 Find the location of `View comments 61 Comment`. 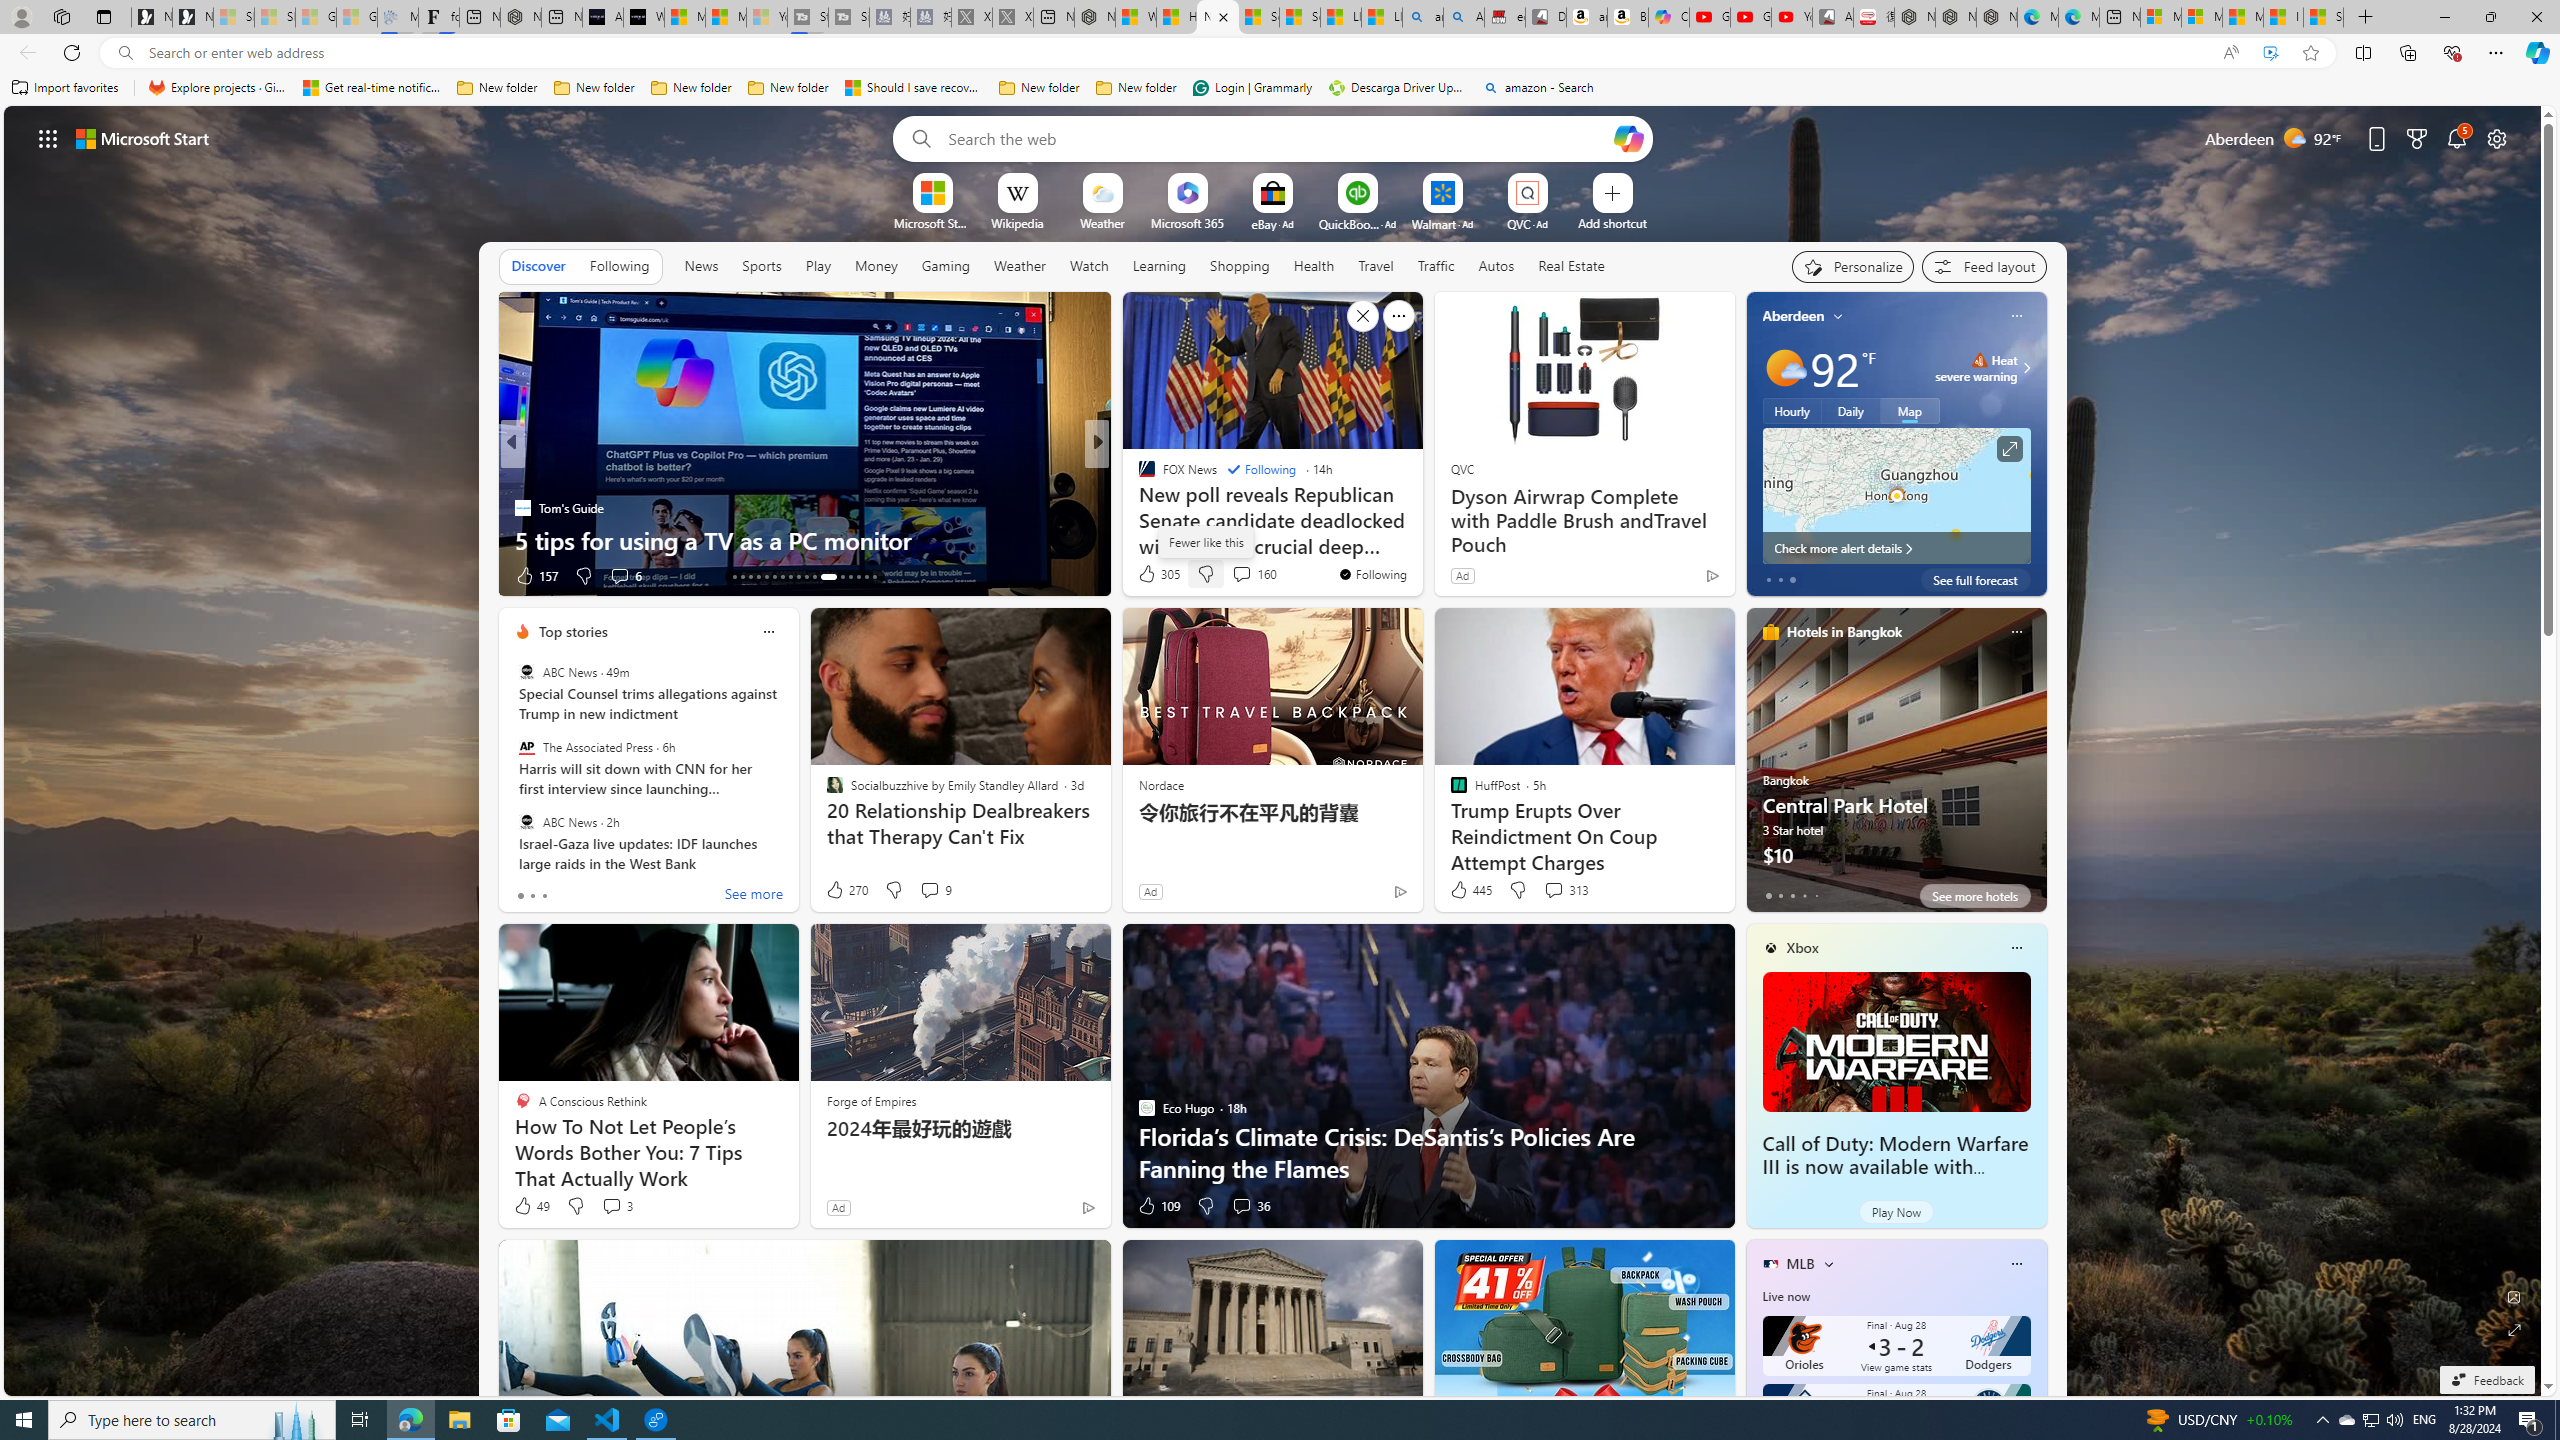

View comments 61 Comment is located at coordinates (12, 575).